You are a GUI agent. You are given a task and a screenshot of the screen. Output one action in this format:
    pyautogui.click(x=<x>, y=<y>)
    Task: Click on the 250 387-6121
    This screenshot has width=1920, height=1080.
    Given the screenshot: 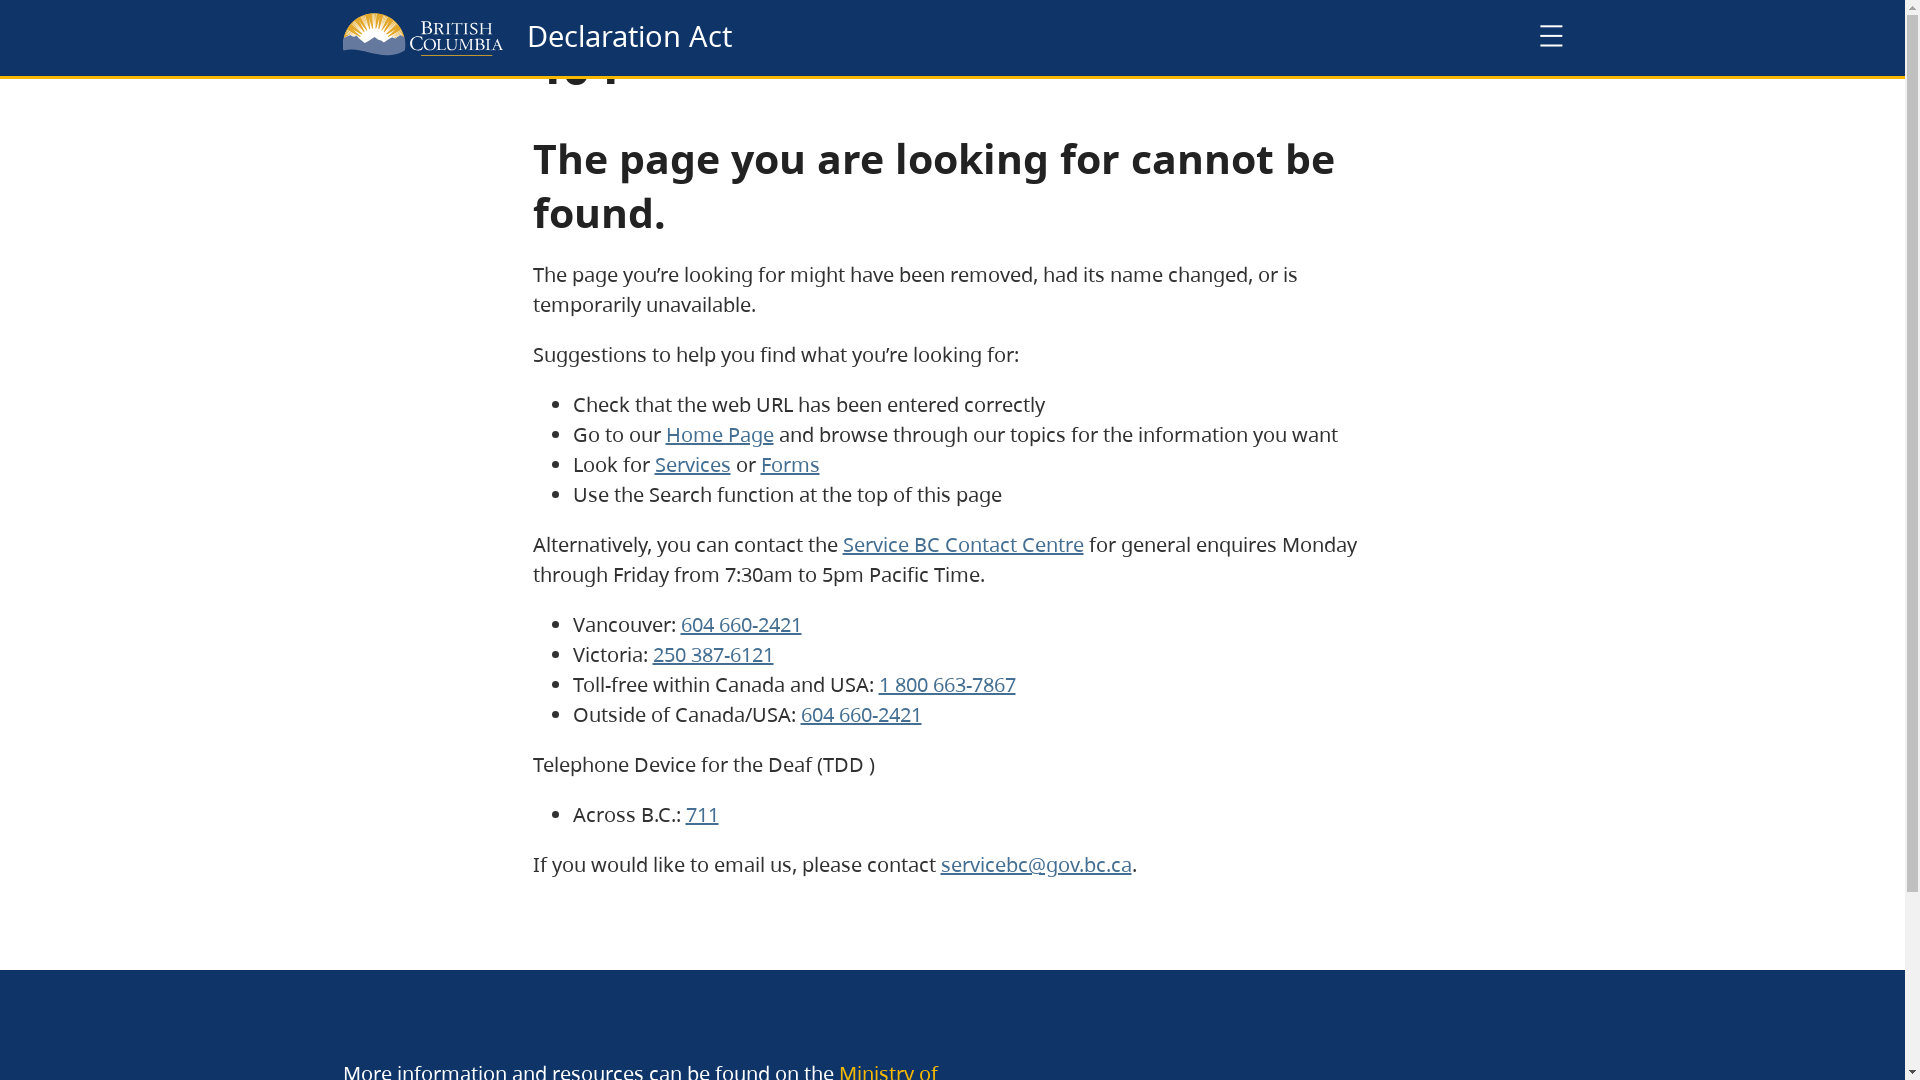 What is the action you would take?
    pyautogui.click(x=712, y=654)
    